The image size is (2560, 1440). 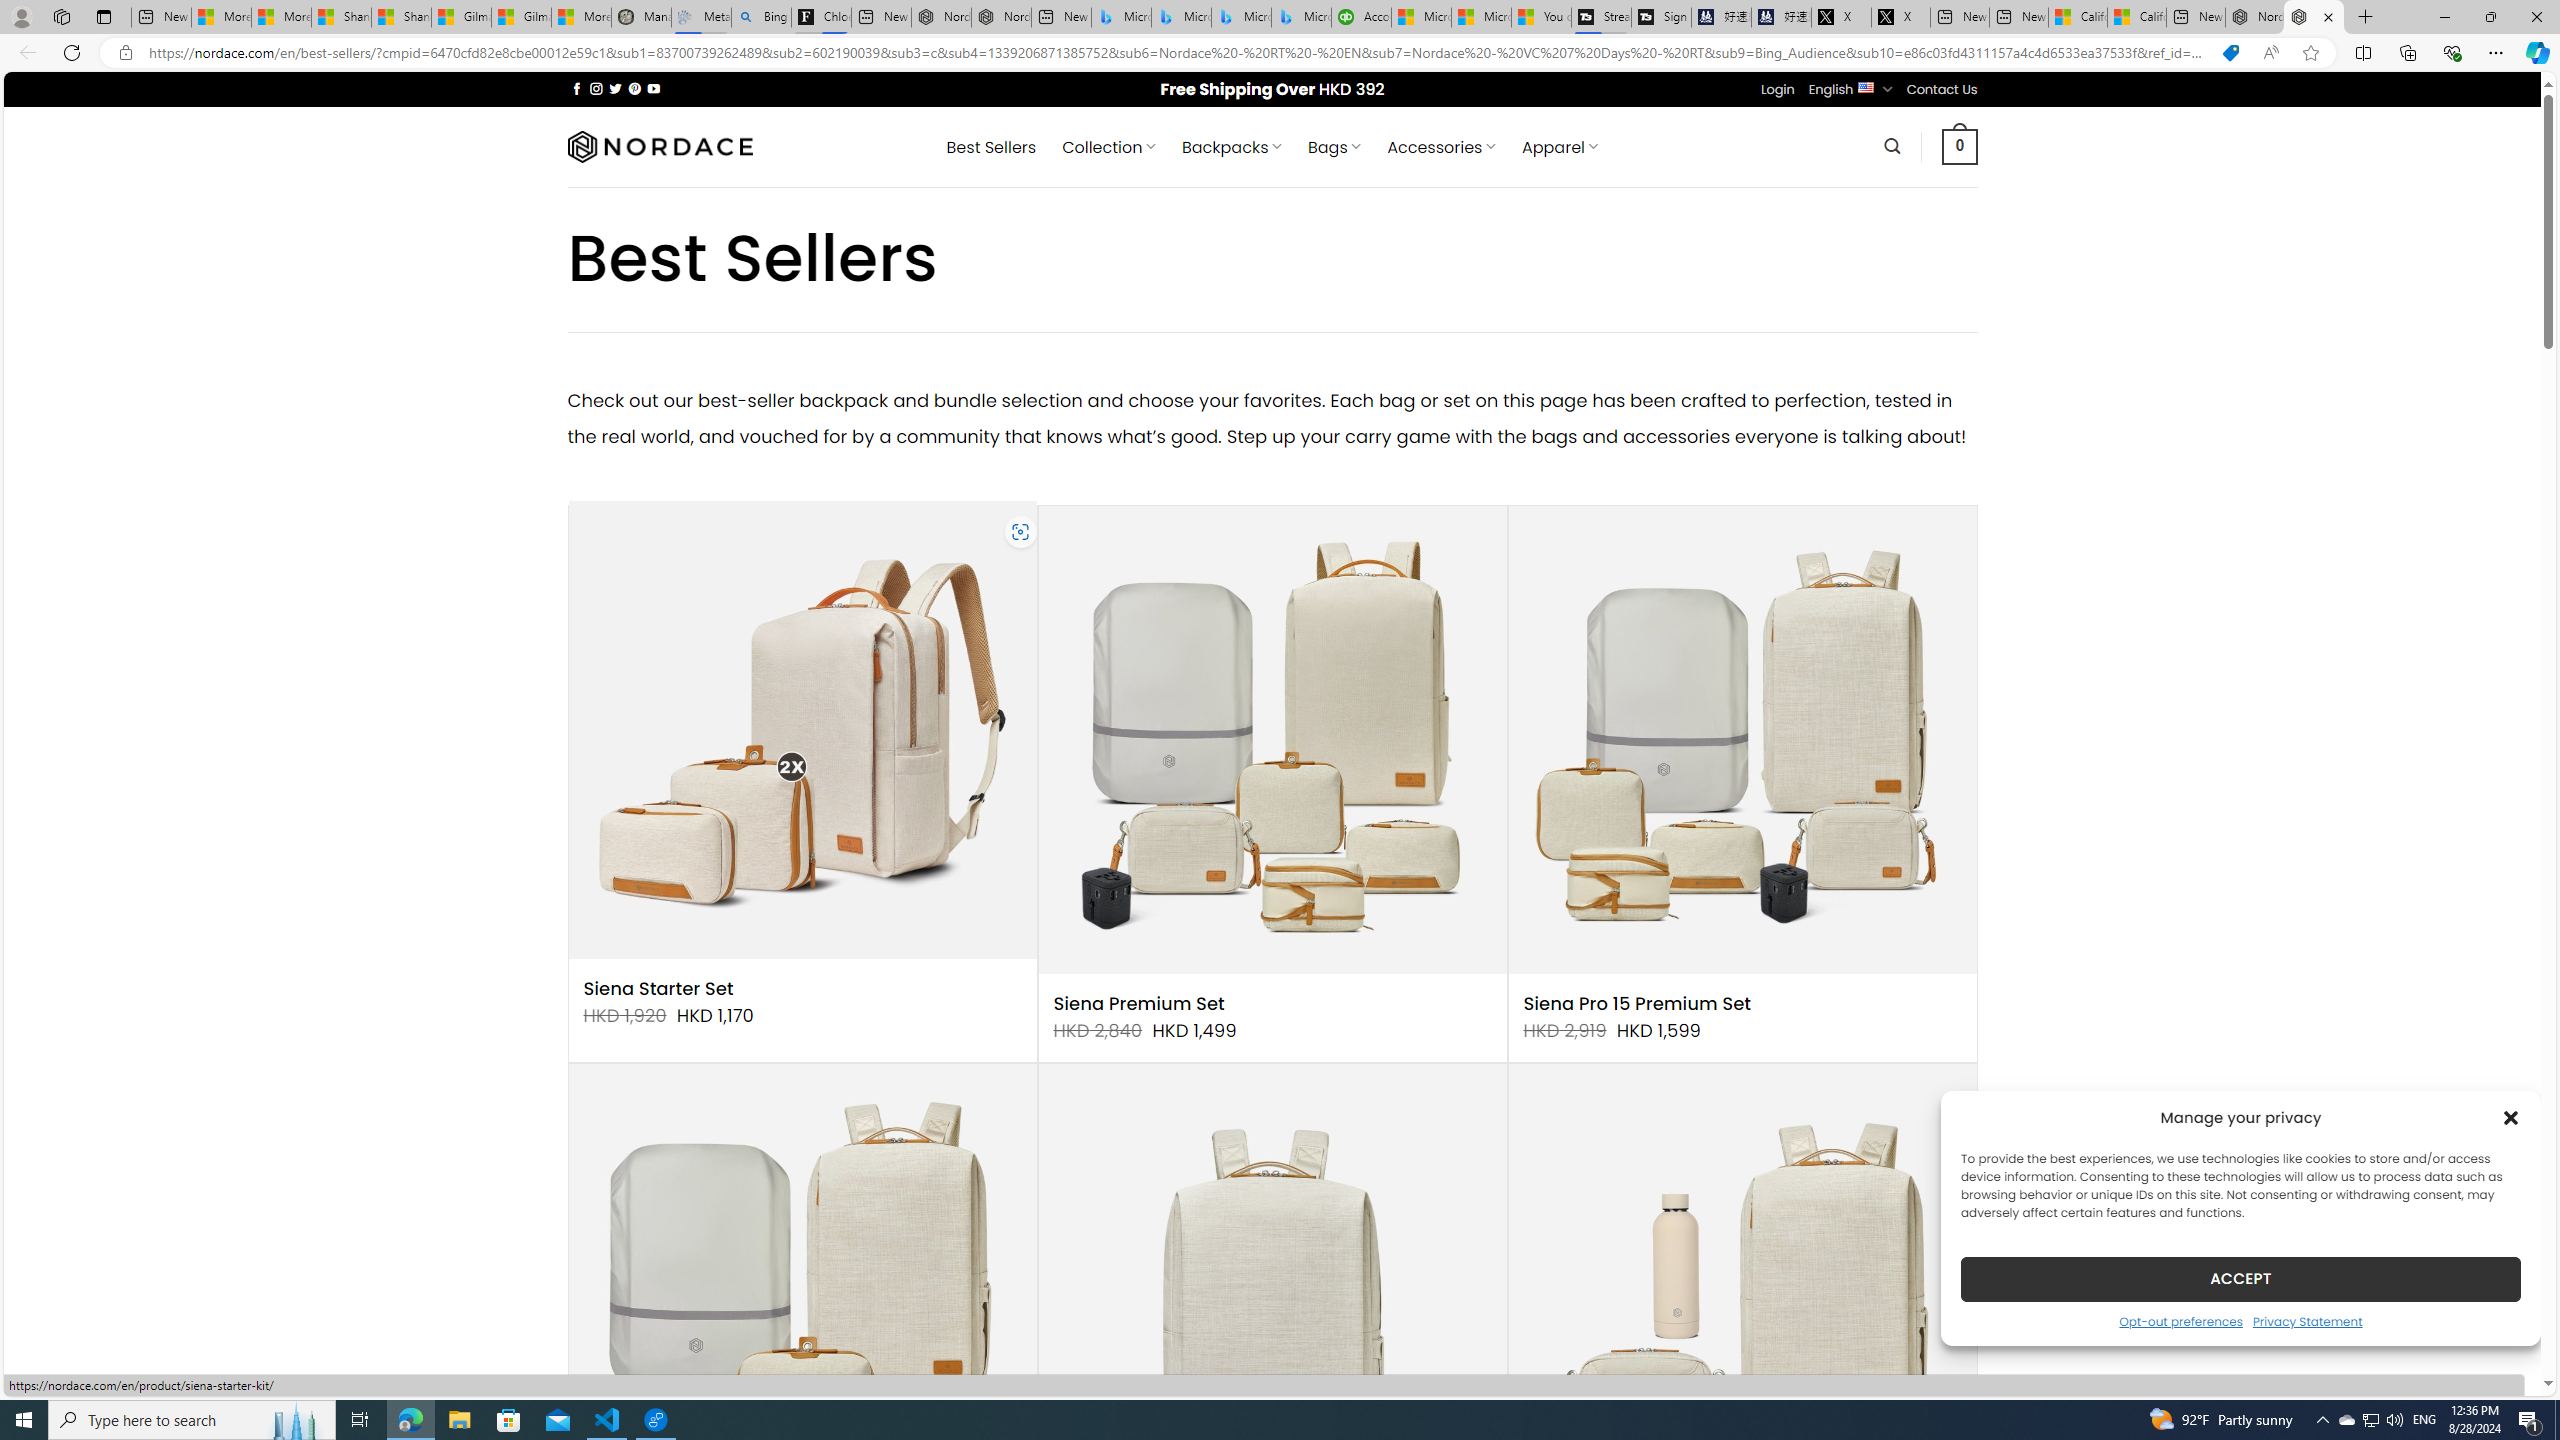 I want to click on Streaming Coverage | T3, so click(x=1602, y=17).